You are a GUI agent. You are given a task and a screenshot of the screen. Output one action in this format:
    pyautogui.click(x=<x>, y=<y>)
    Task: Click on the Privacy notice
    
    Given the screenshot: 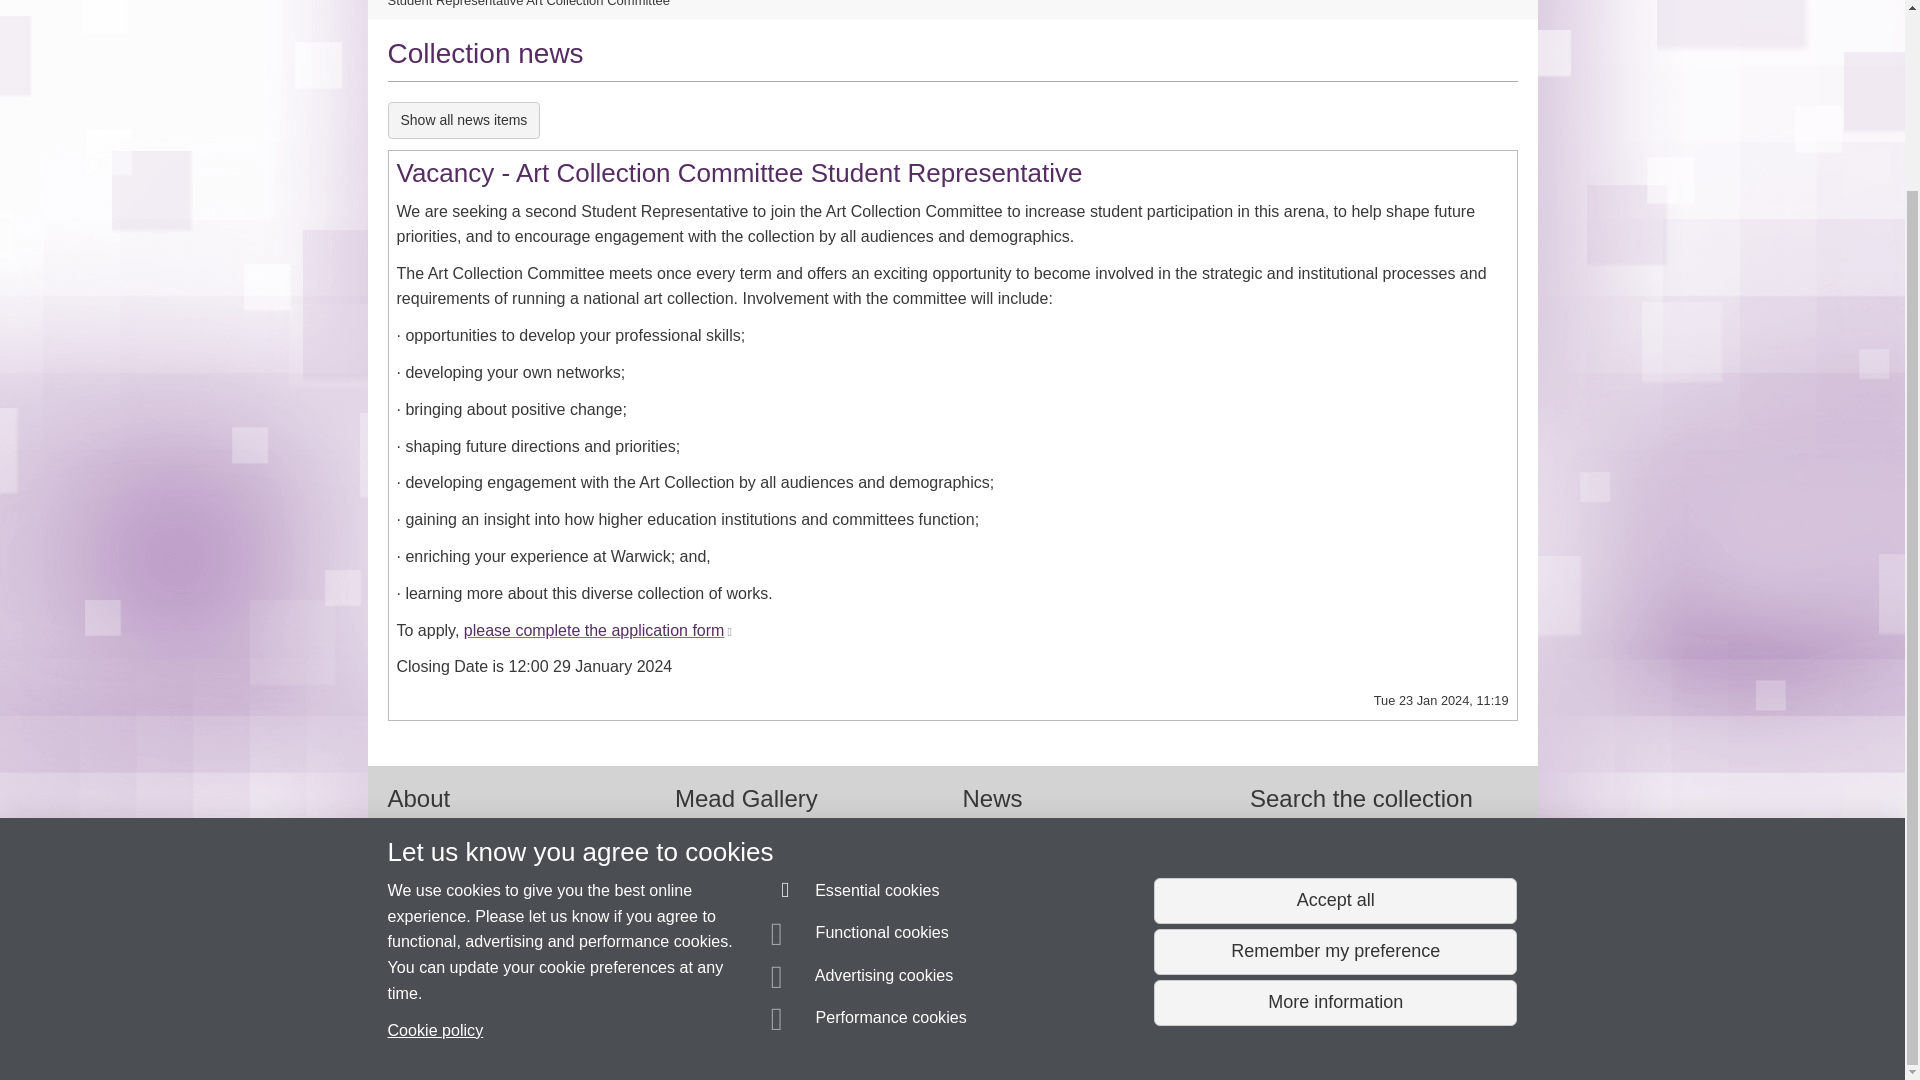 What is the action you would take?
    pyautogui.click(x=888, y=1029)
    